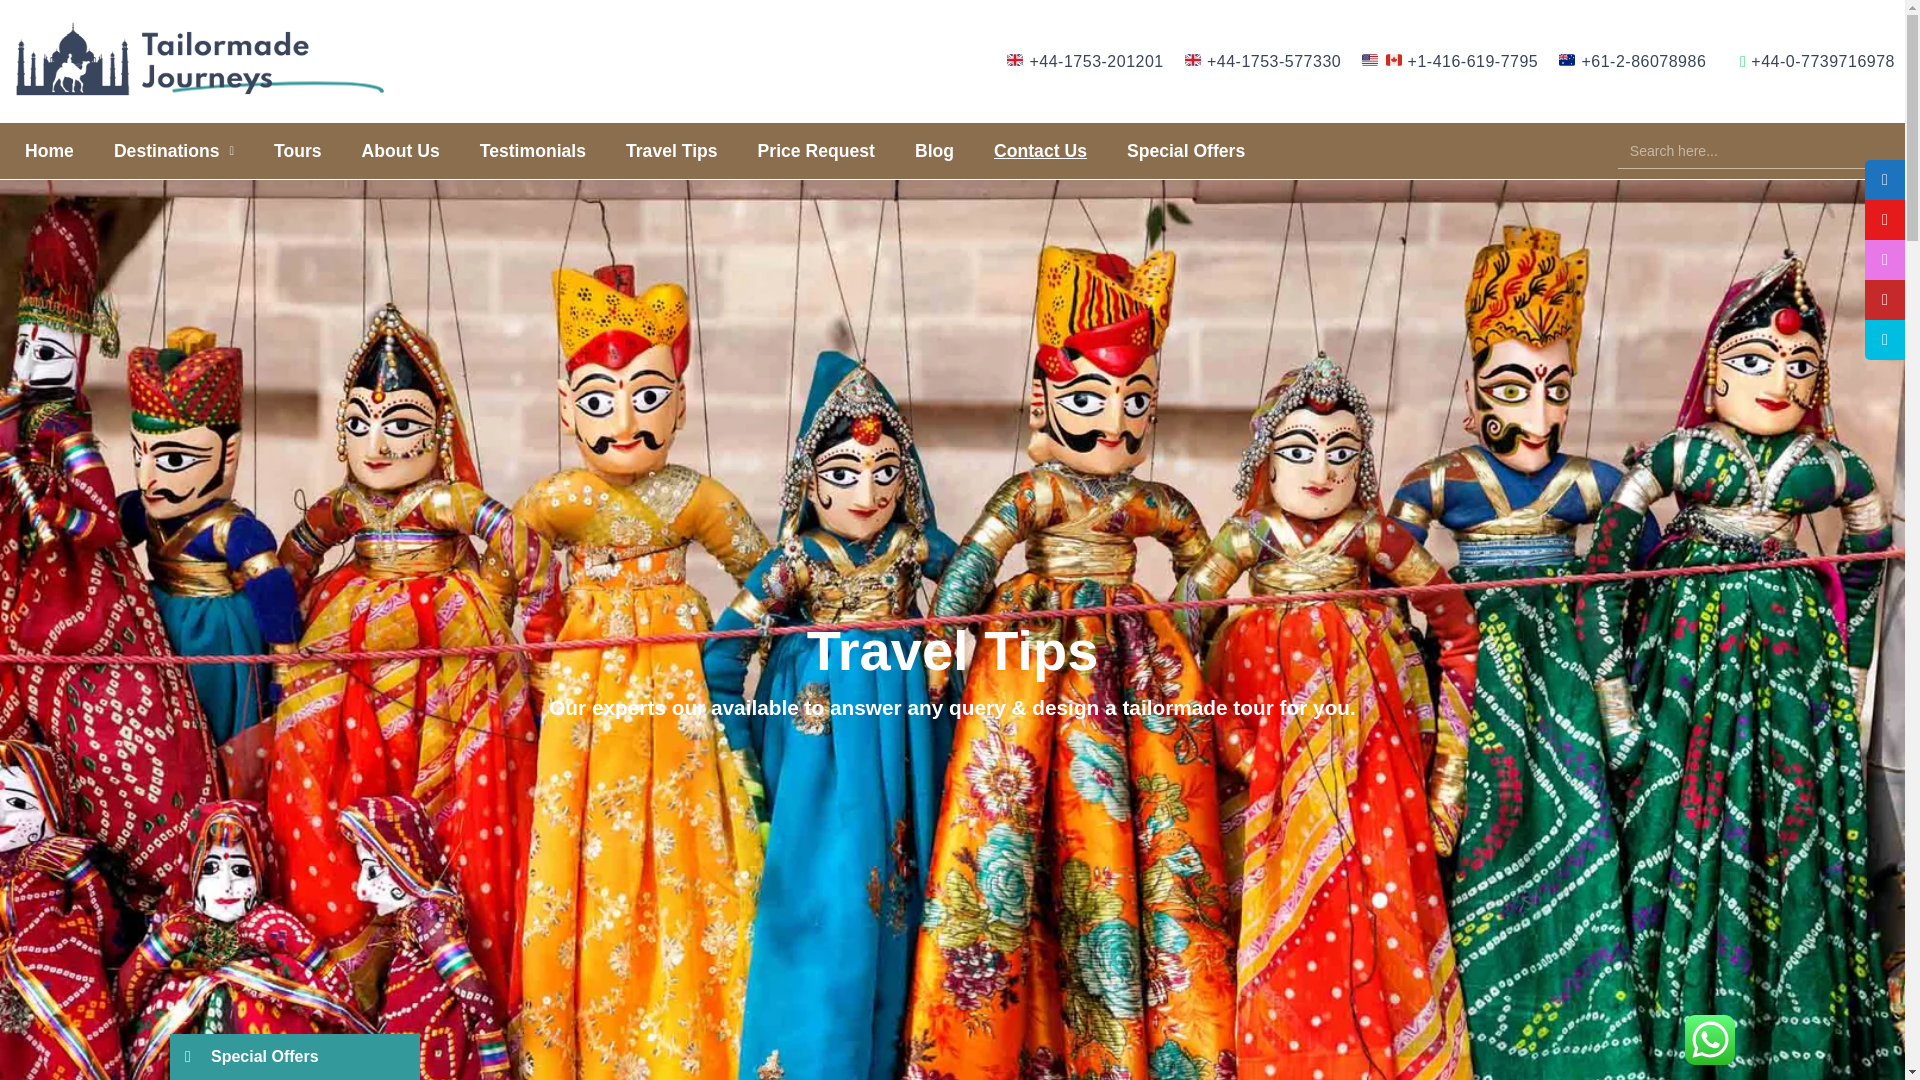 This screenshot has height=1080, width=1920. I want to click on Destinations, so click(174, 150).